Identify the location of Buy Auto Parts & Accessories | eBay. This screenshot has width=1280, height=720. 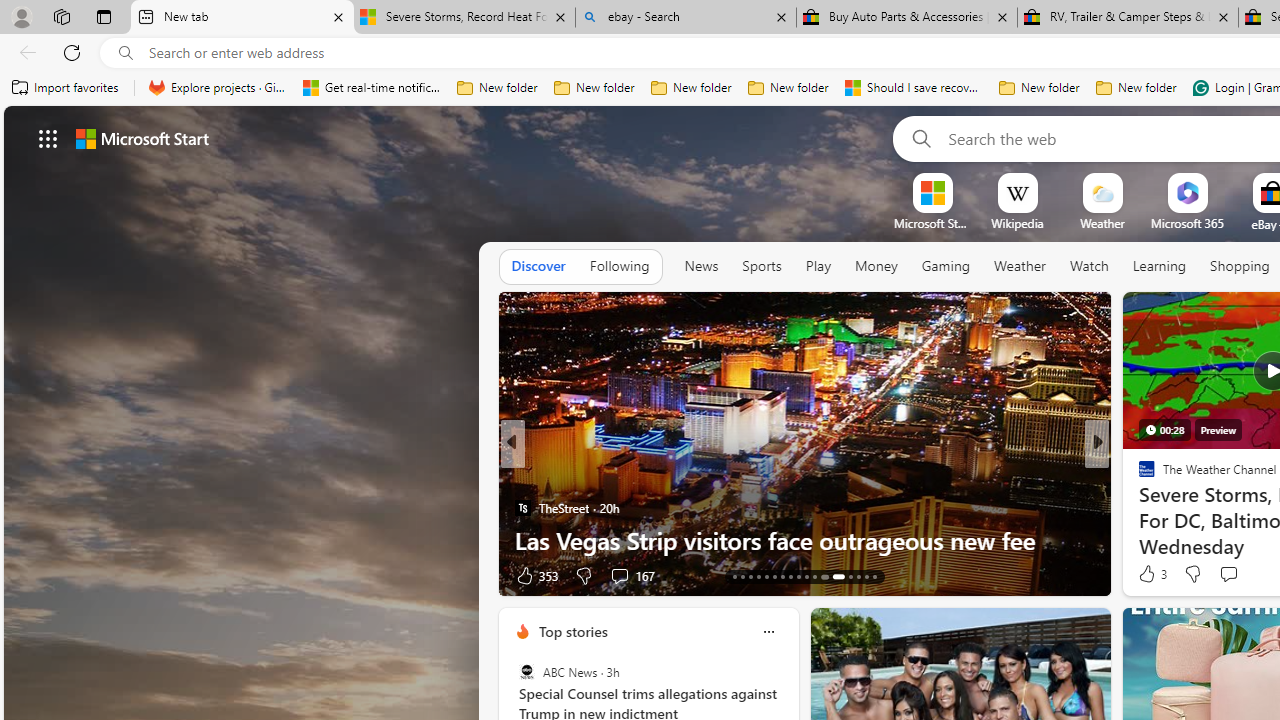
(907, 18).